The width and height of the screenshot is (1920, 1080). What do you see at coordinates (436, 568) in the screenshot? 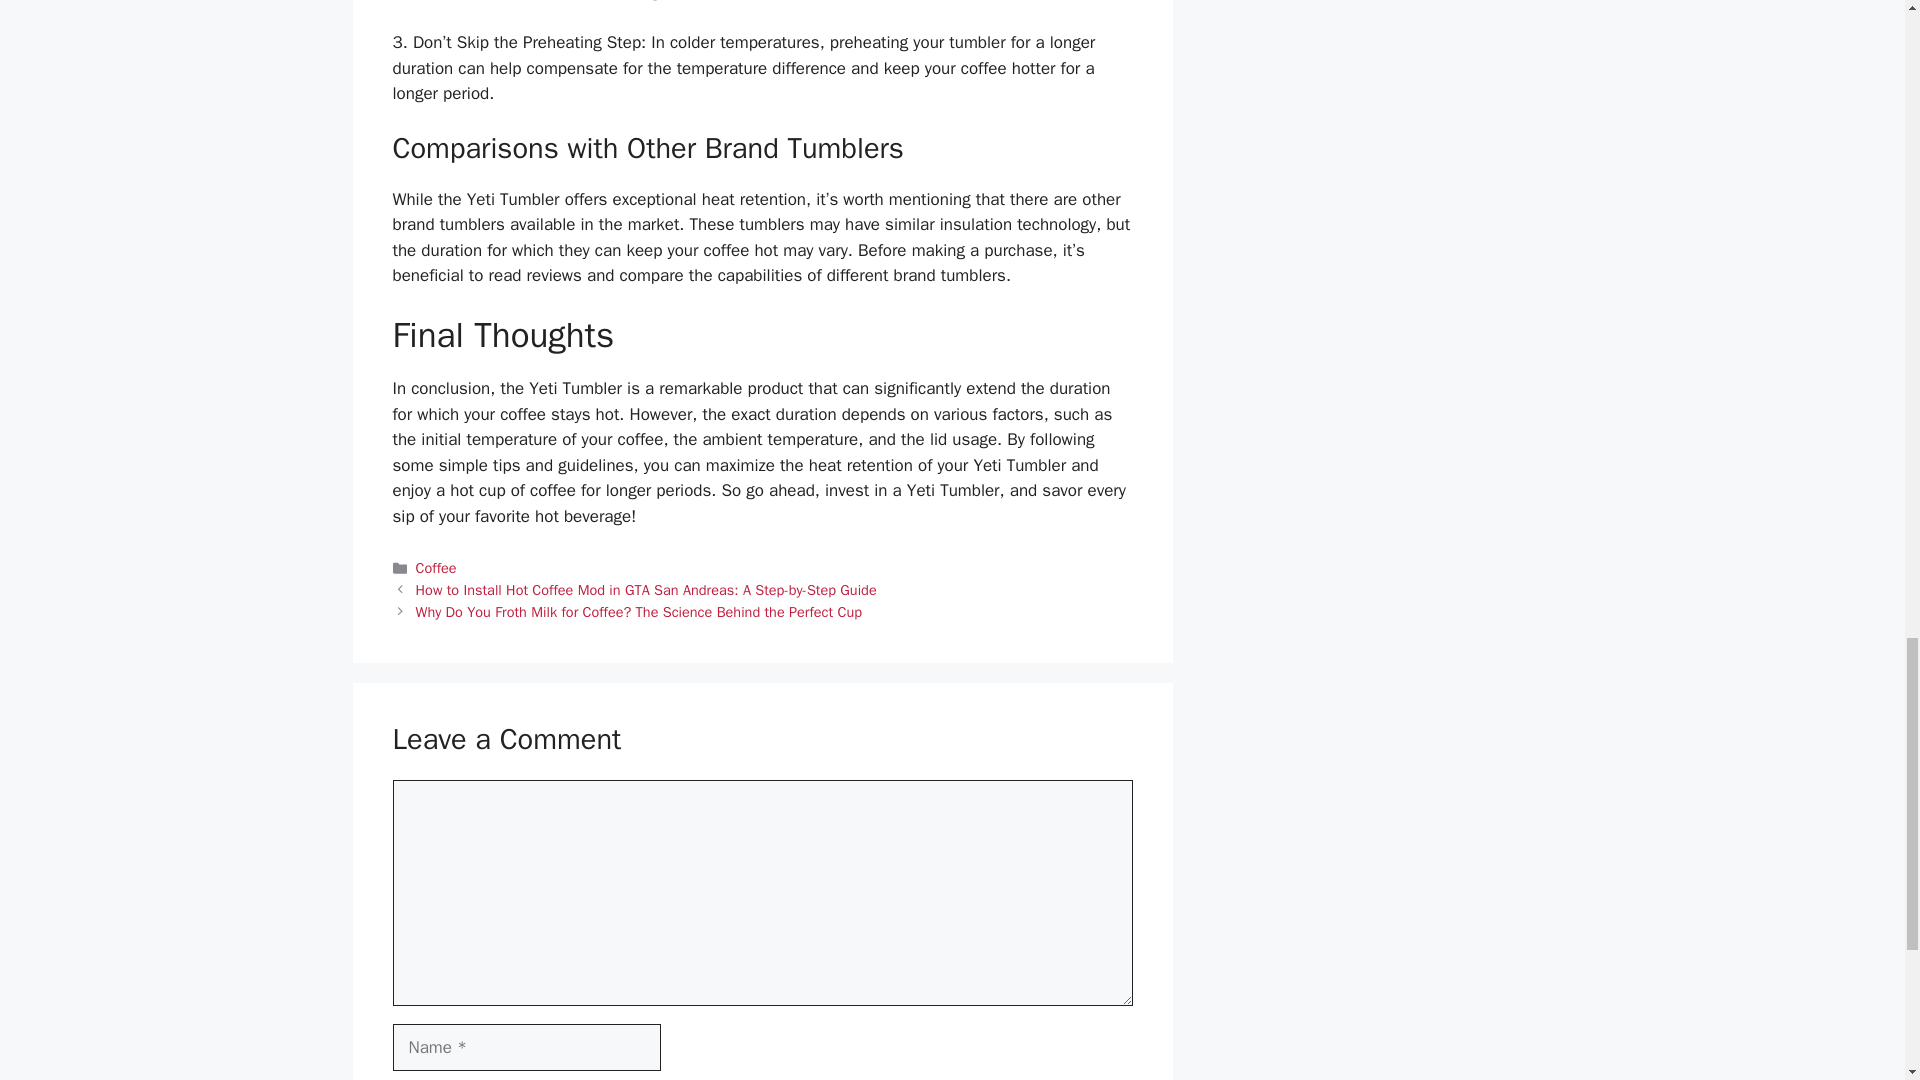
I see `Coffee` at bounding box center [436, 568].